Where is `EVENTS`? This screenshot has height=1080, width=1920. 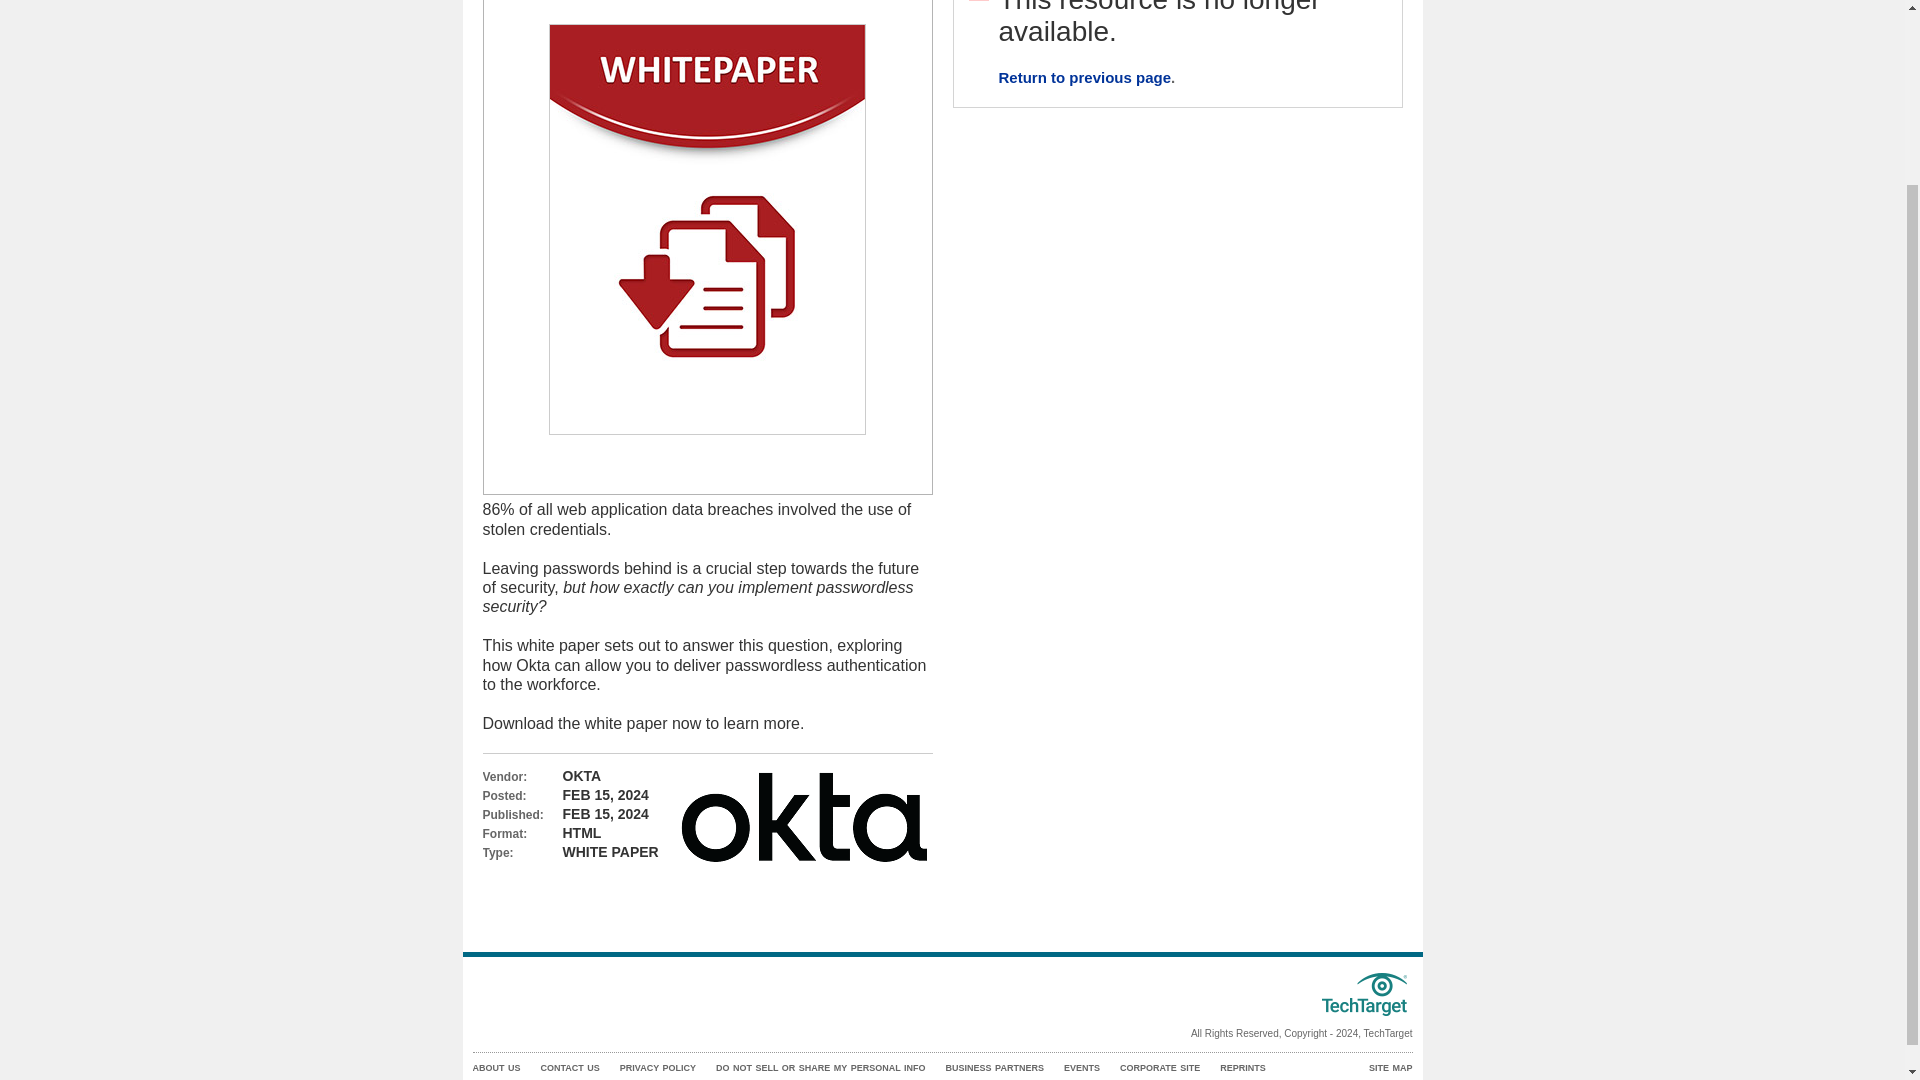
EVENTS is located at coordinates (1082, 1068).